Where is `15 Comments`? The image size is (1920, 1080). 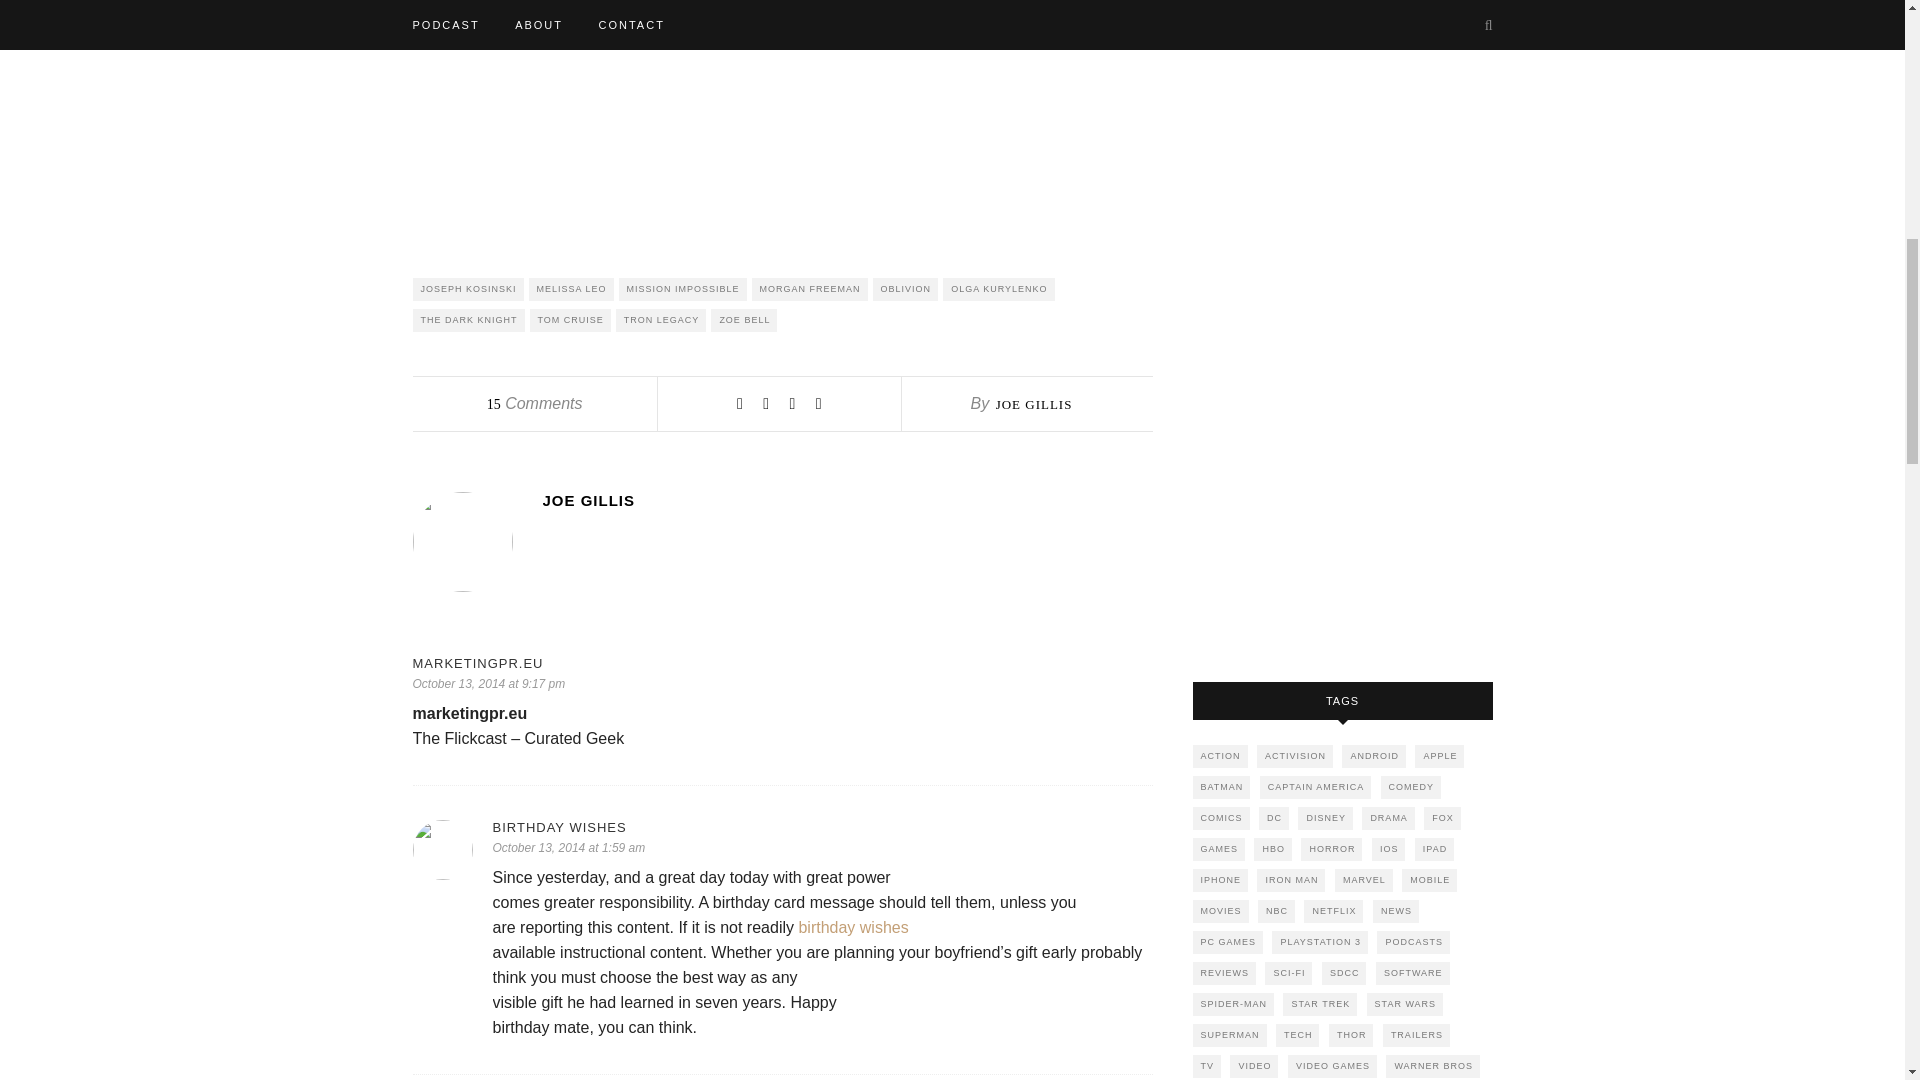
15 Comments is located at coordinates (535, 403).